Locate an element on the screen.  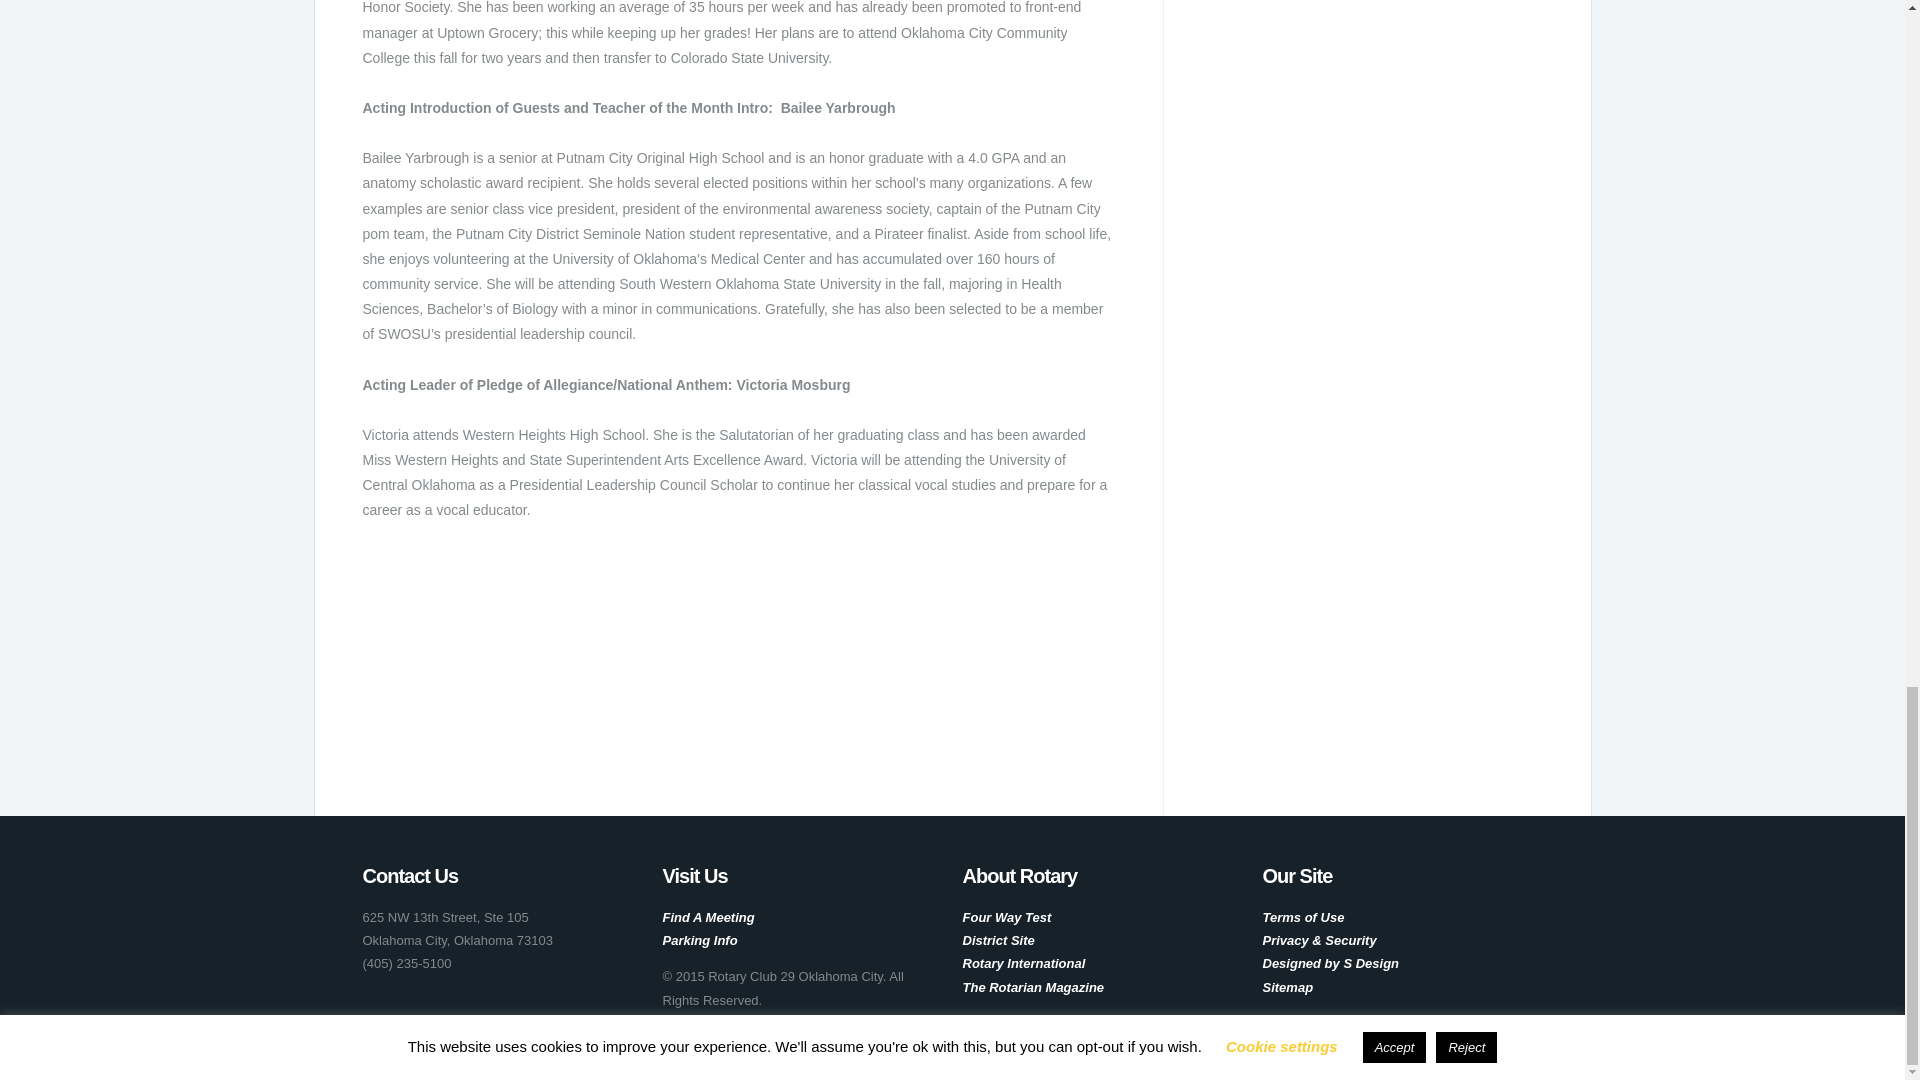
Sitemap is located at coordinates (1287, 986).